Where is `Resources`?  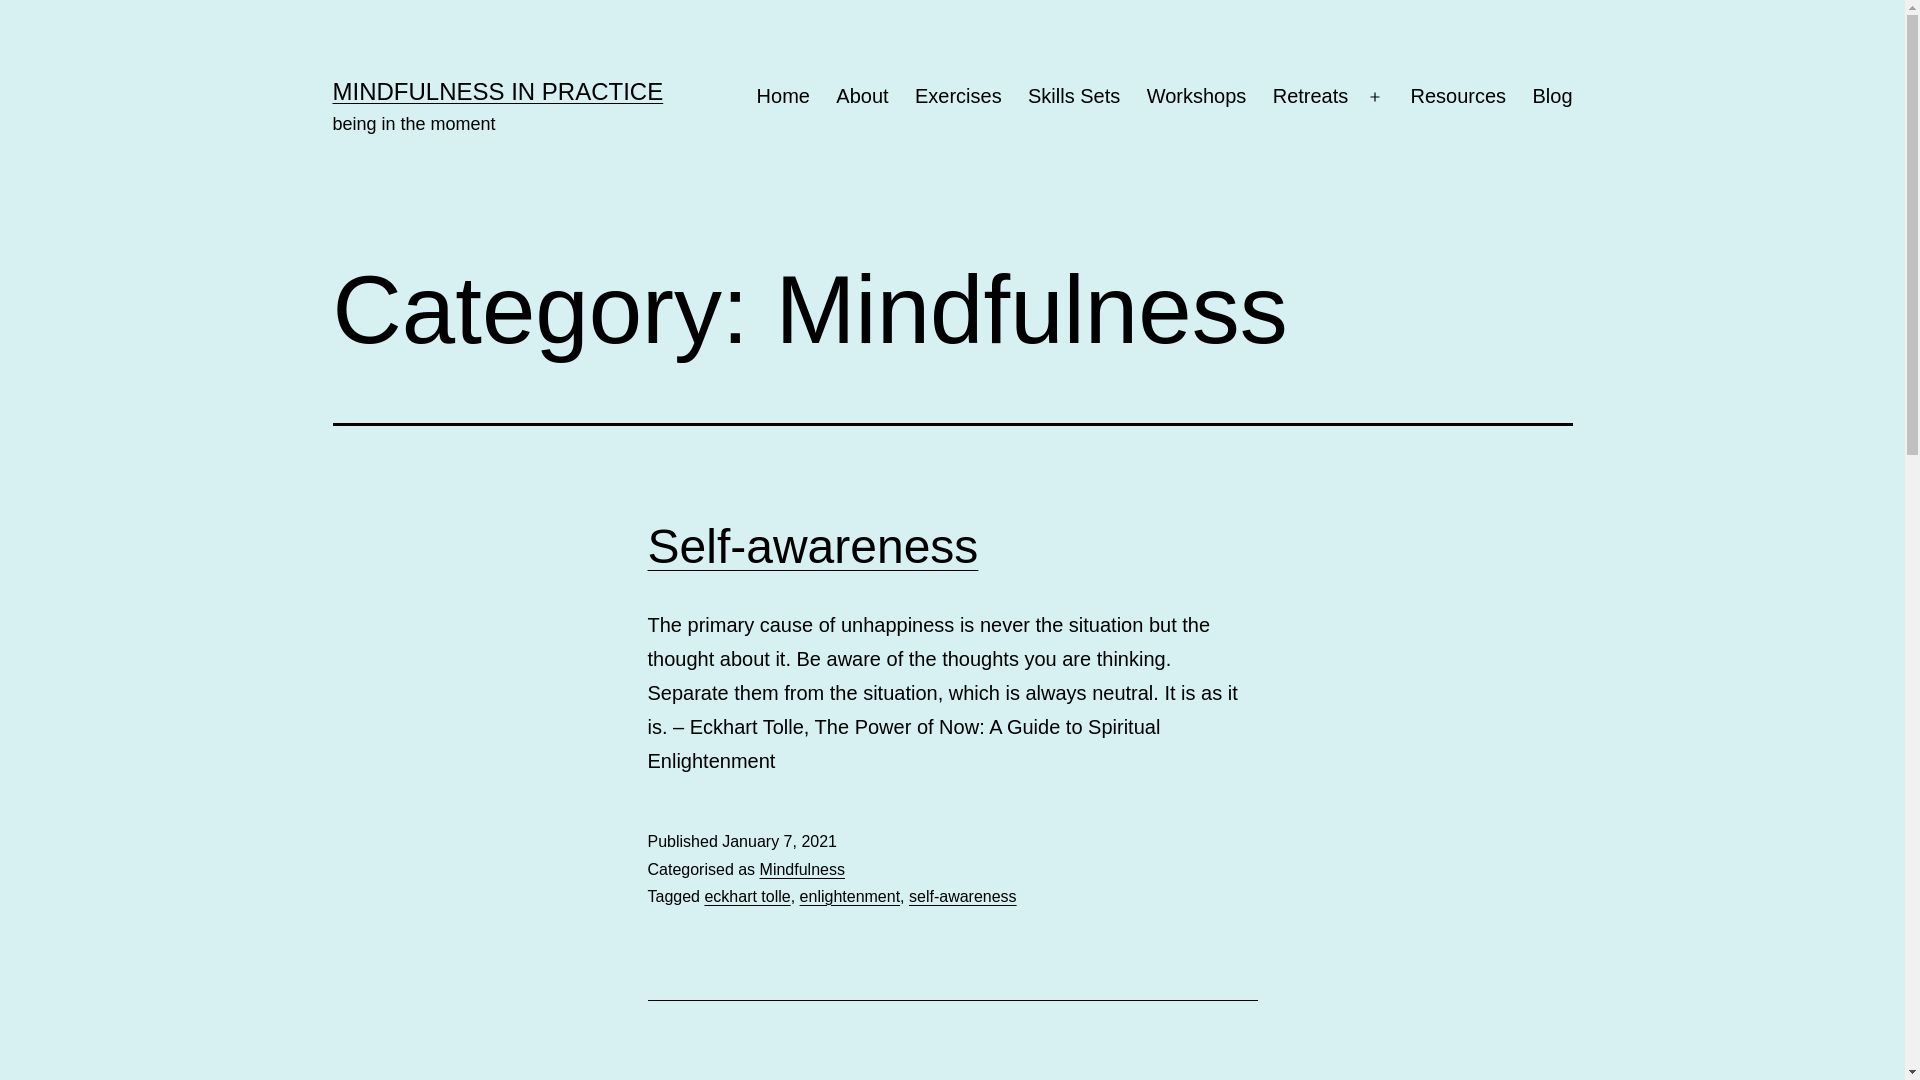
Resources is located at coordinates (1458, 97).